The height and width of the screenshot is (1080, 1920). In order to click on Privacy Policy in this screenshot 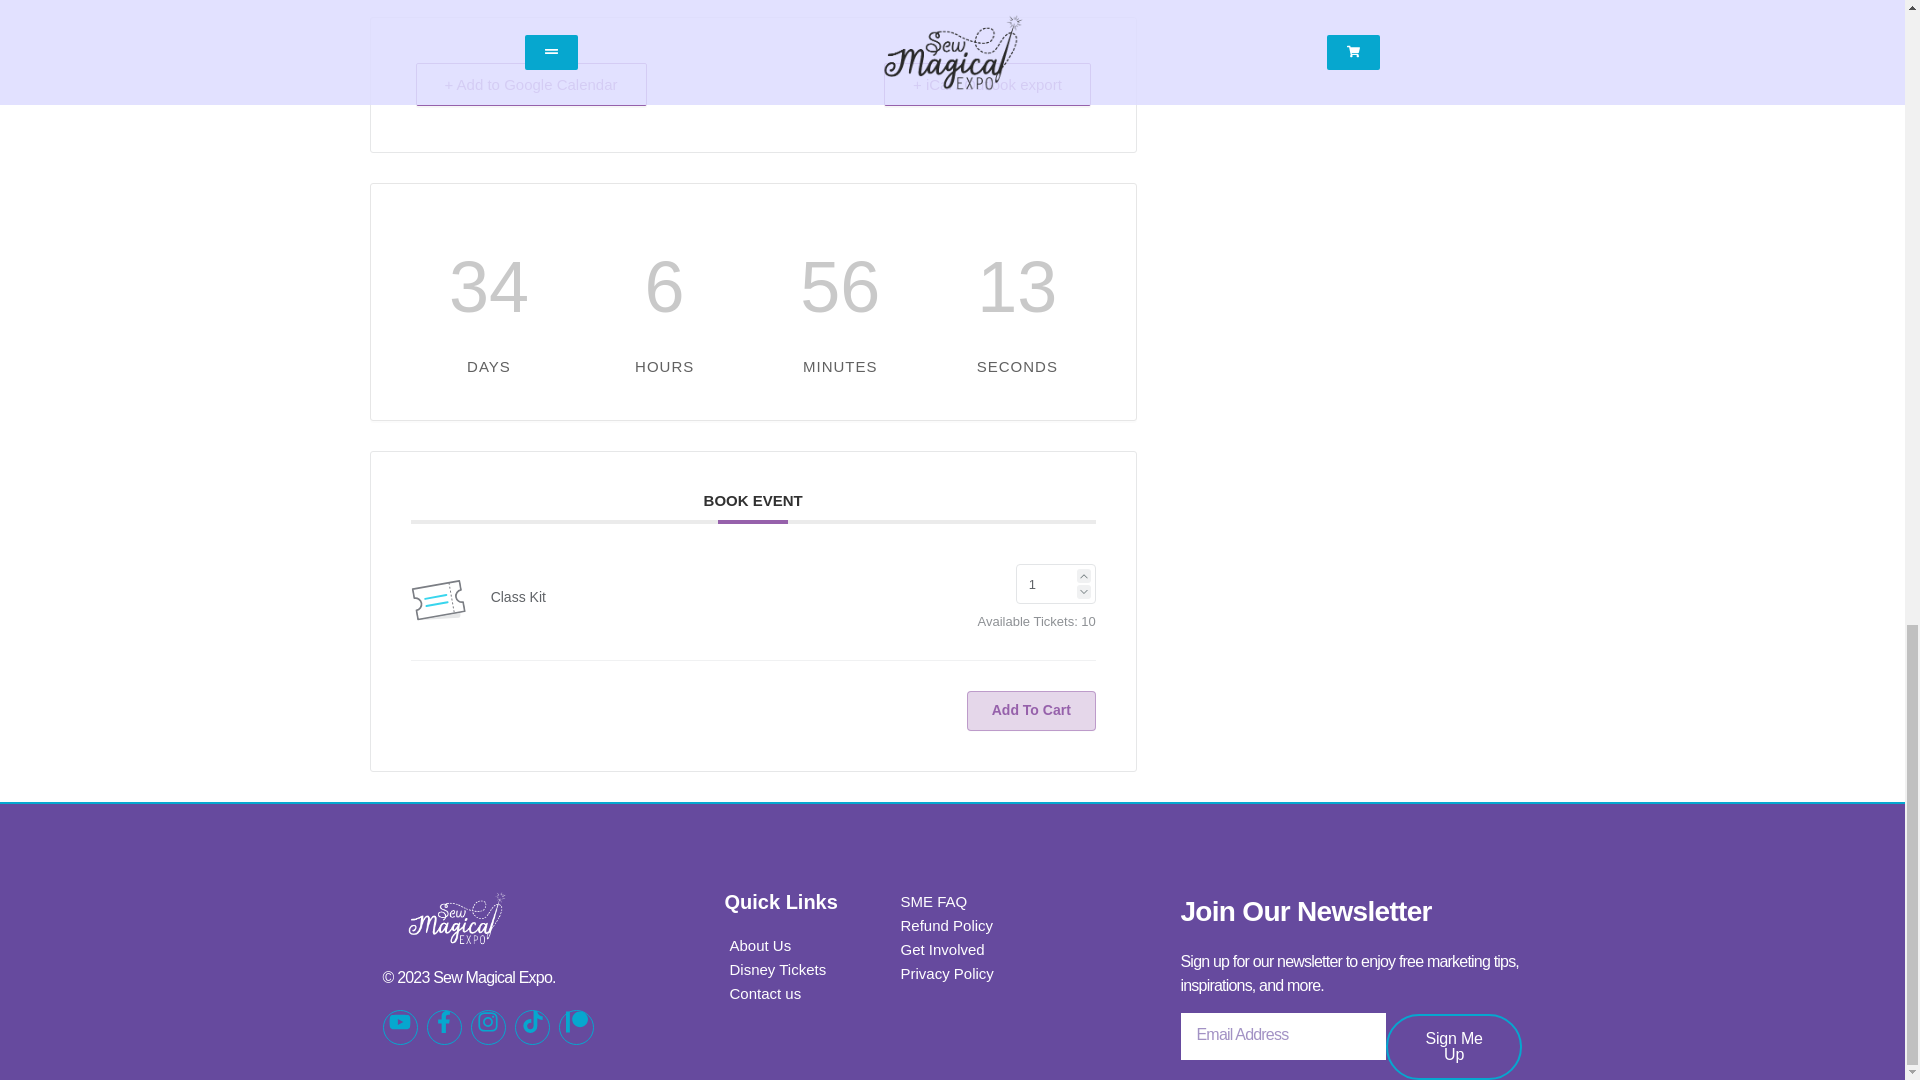, I will do `click(946, 974)`.